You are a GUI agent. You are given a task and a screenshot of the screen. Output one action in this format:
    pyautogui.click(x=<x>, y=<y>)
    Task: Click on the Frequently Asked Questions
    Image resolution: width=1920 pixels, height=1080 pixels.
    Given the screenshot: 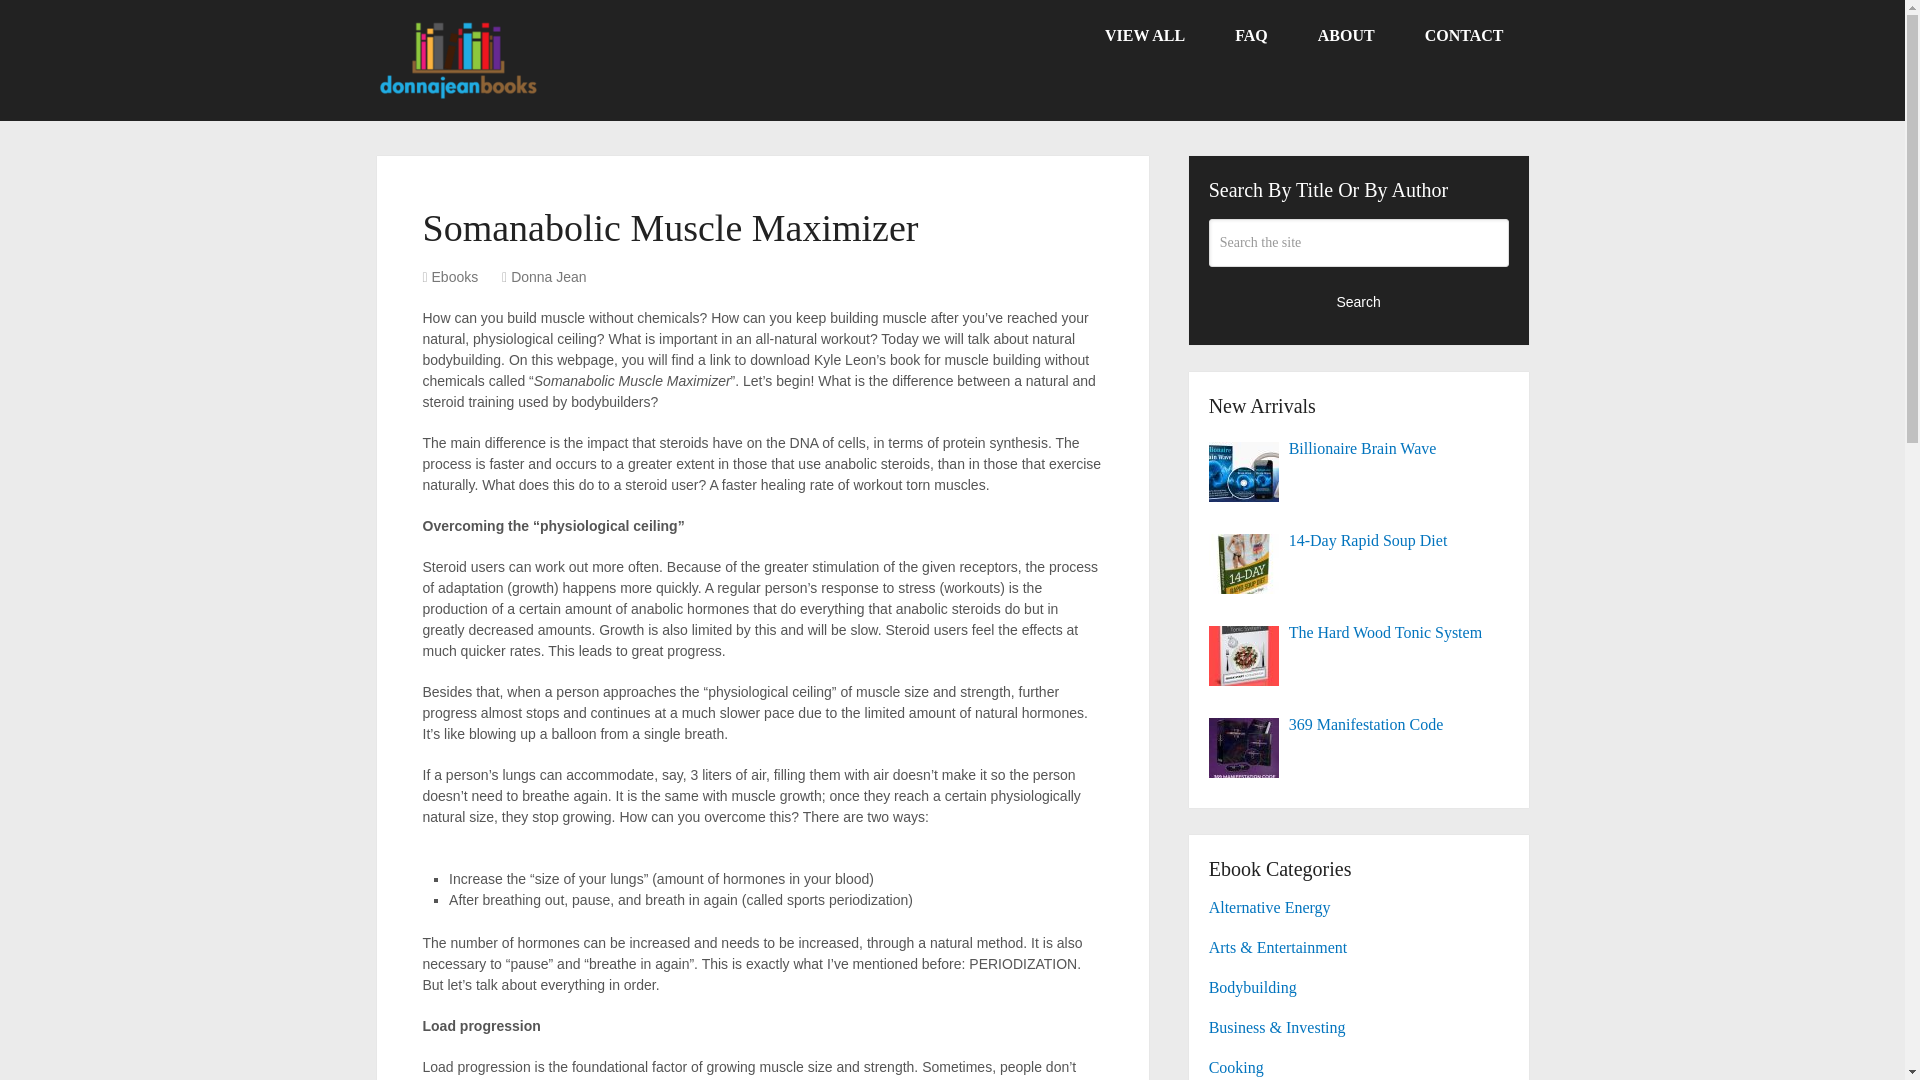 What is the action you would take?
    pyautogui.click(x=1250, y=36)
    